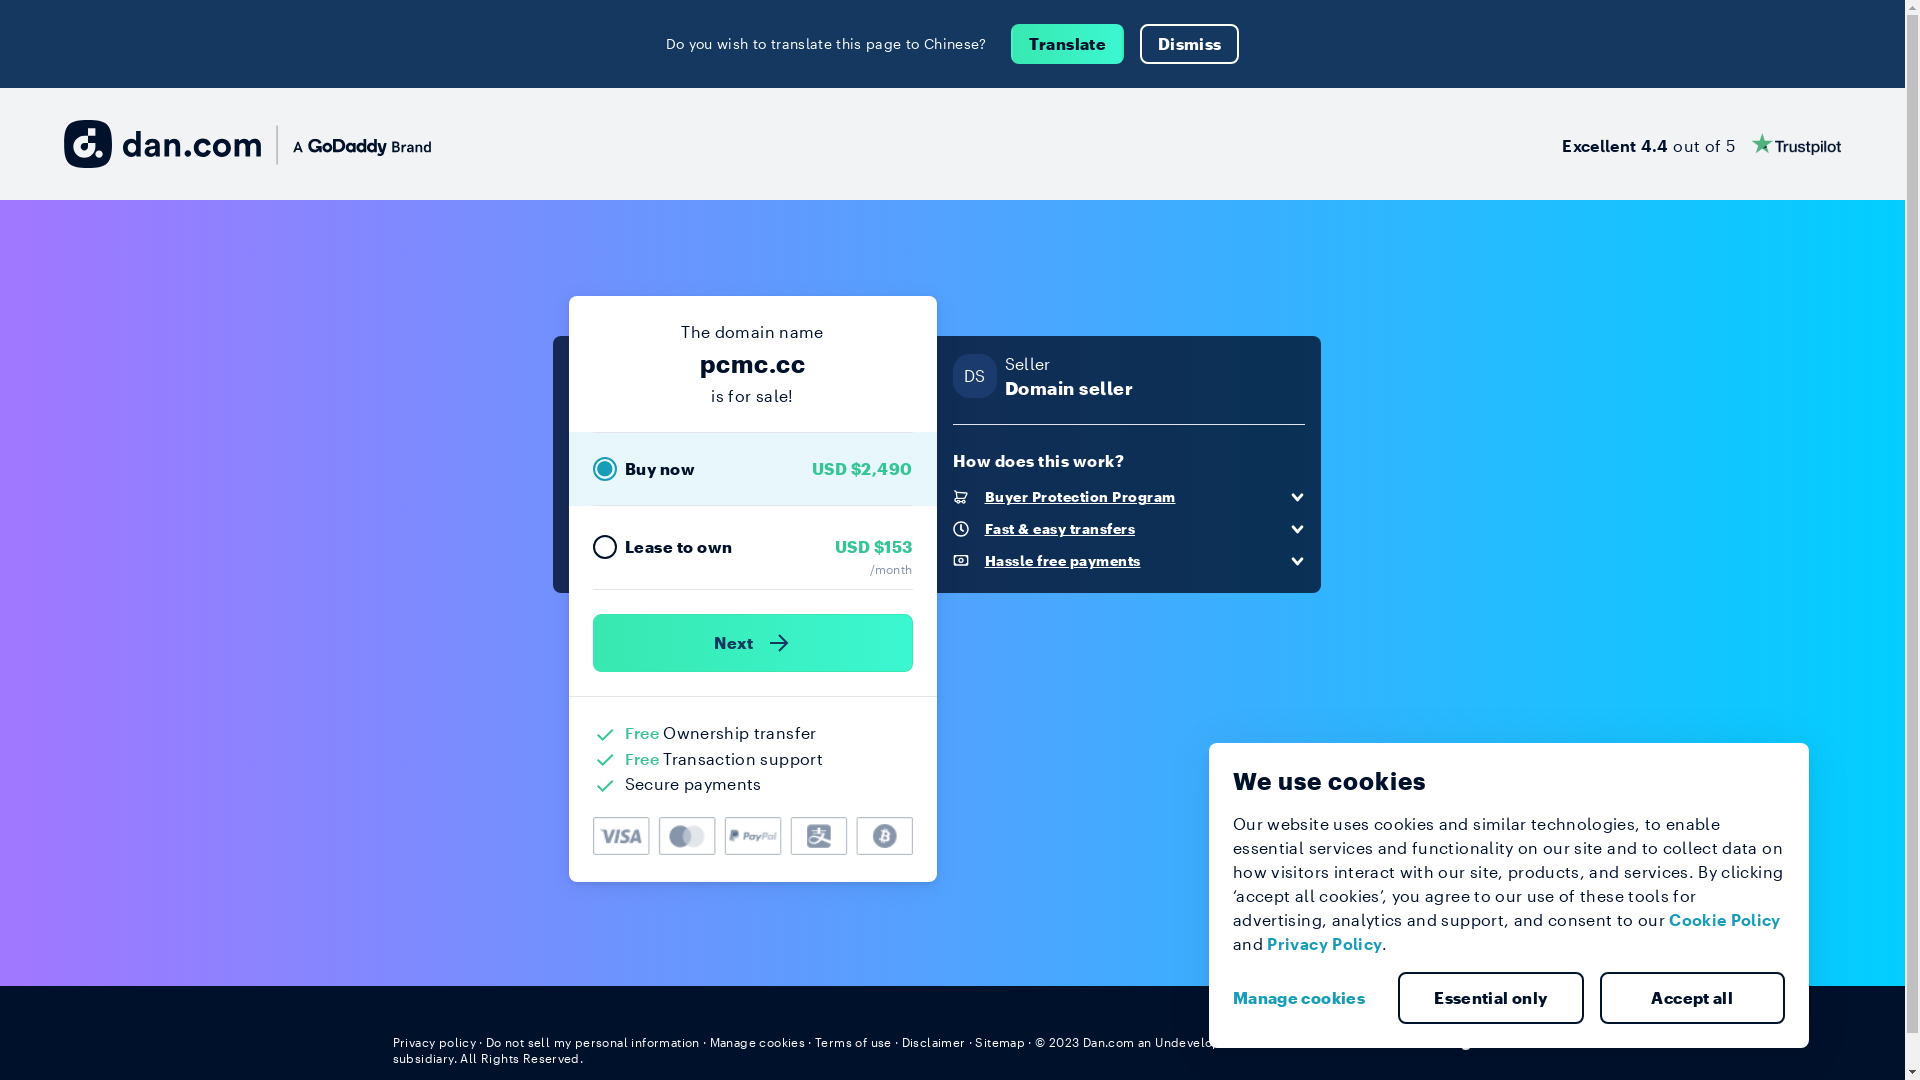 Image resolution: width=1920 pixels, height=1080 pixels. What do you see at coordinates (934, 1042) in the screenshot?
I see `Disclaimer` at bounding box center [934, 1042].